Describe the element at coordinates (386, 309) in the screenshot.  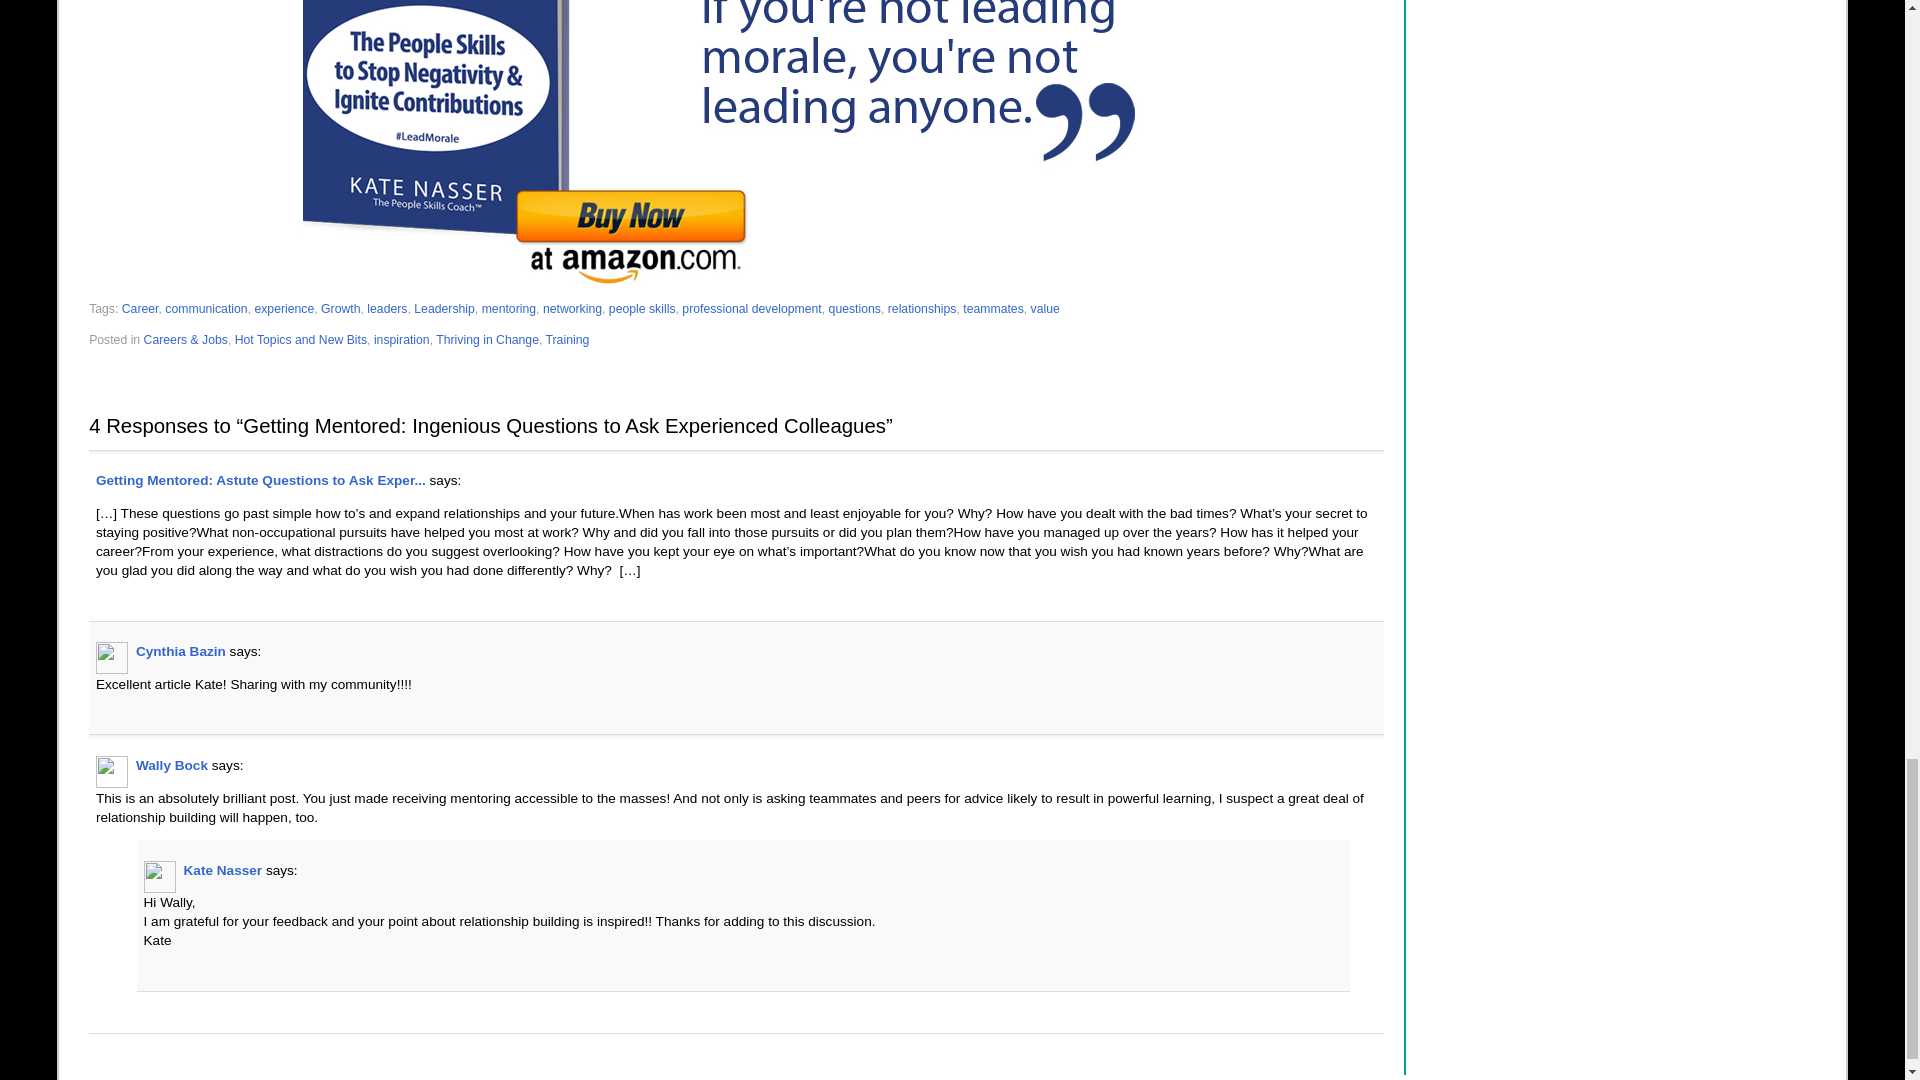
I see `leaders` at that location.